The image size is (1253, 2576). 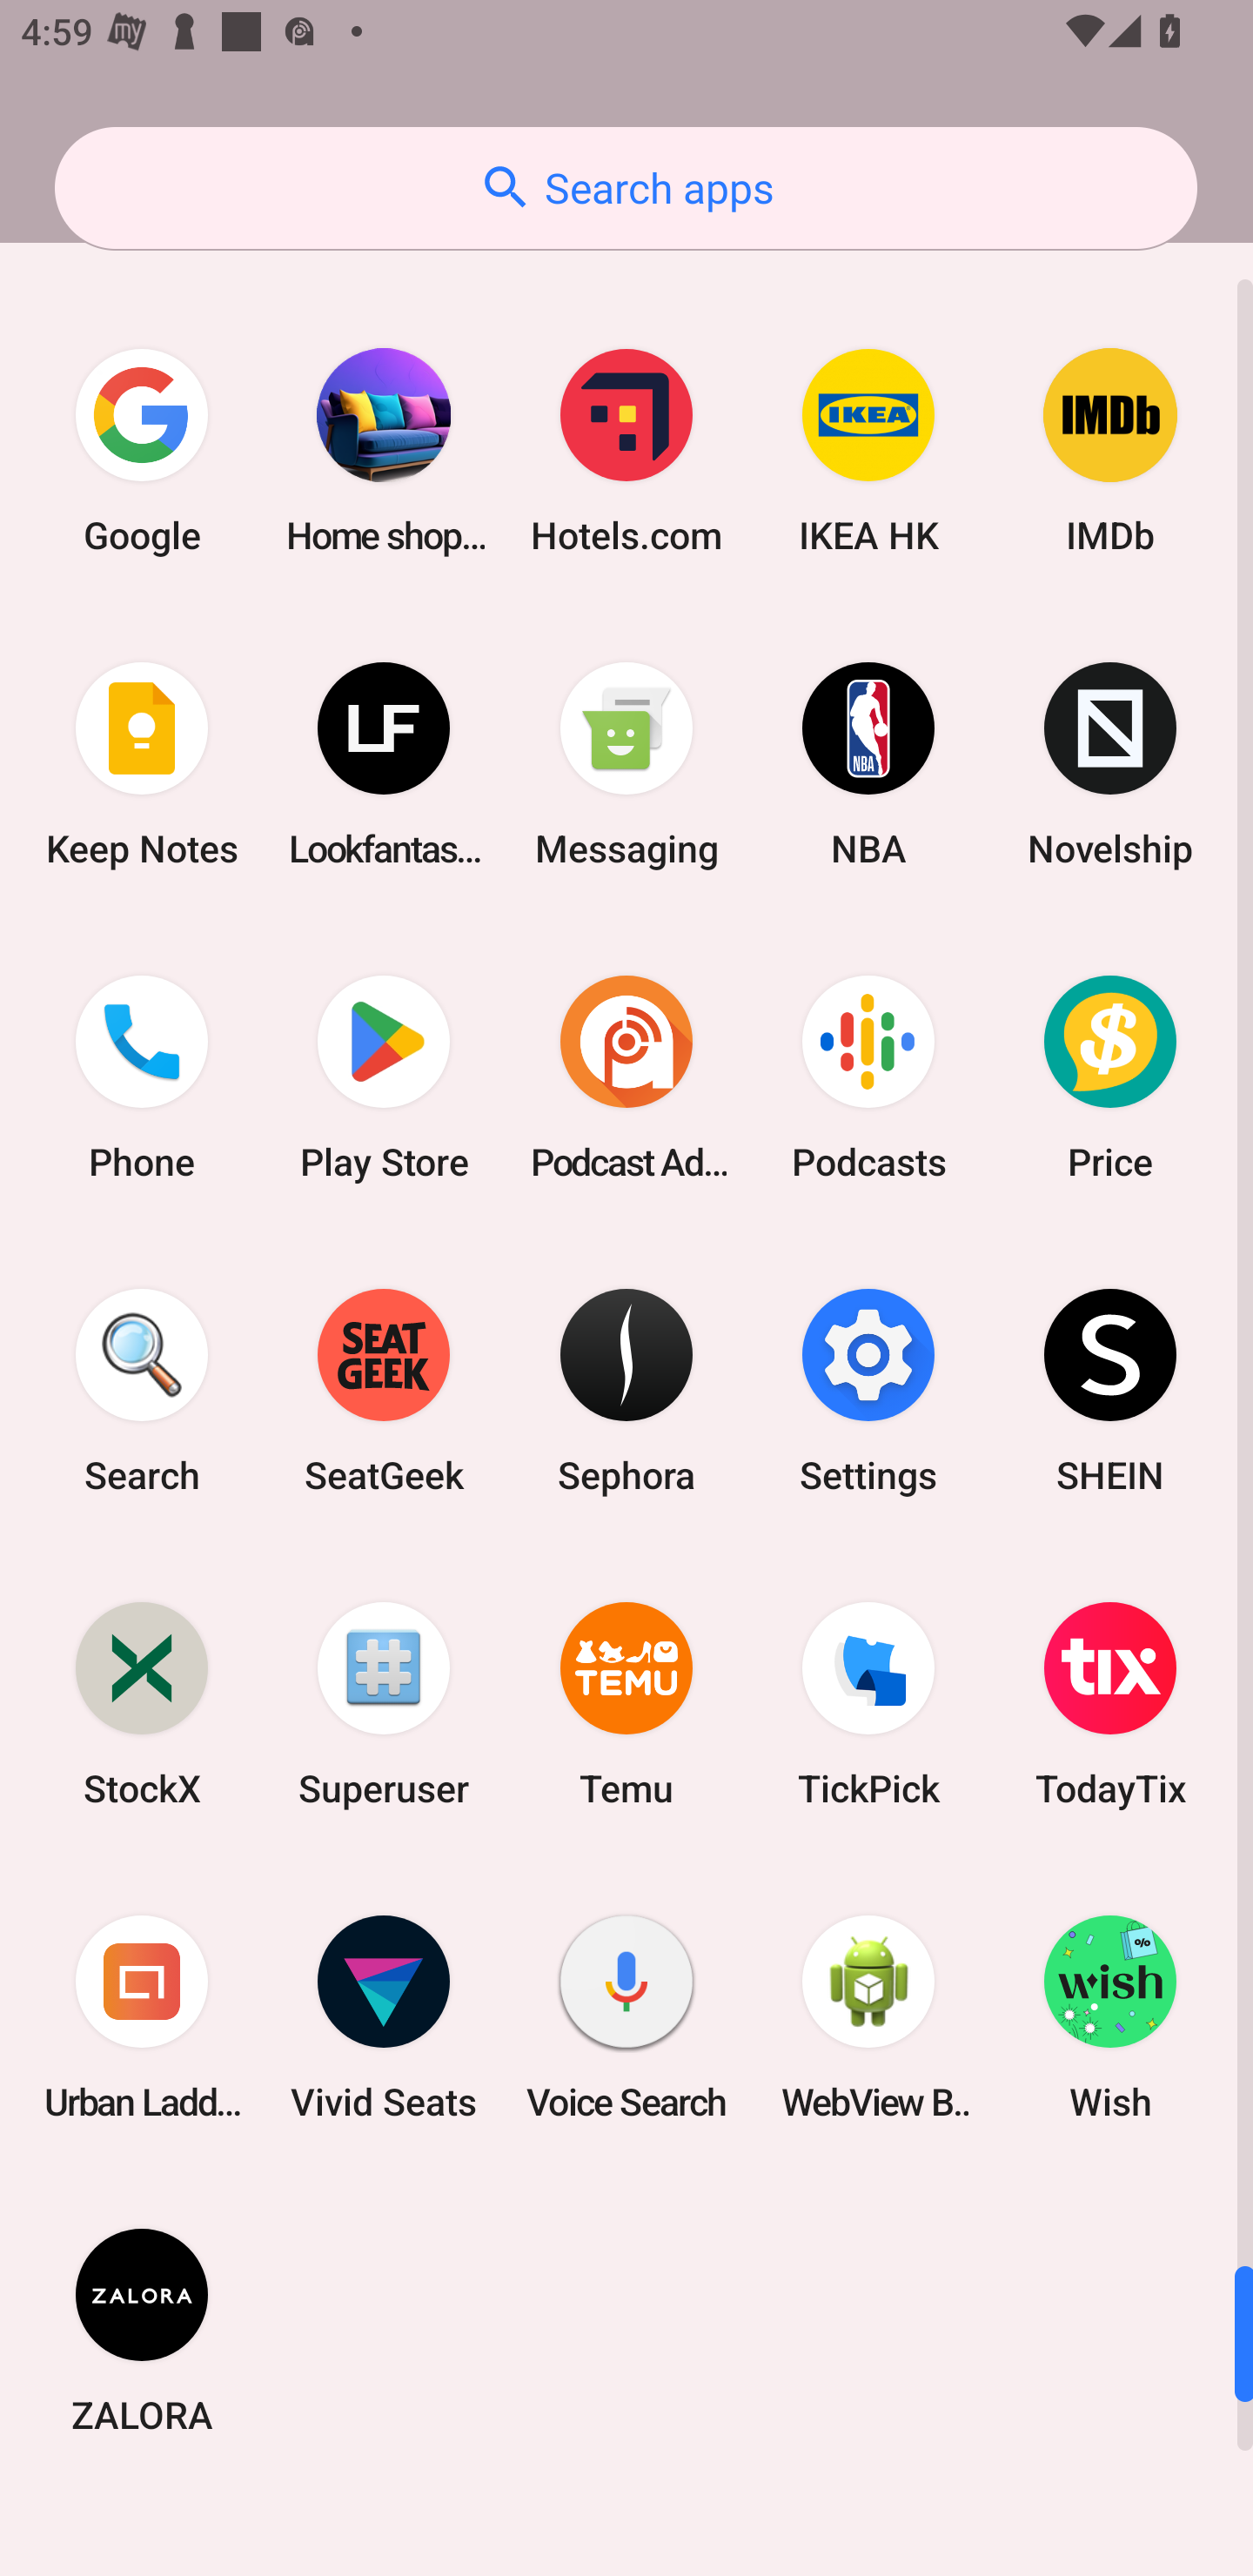 What do you see at coordinates (626, 1391) in the screenshot?
I see `Sephora` at bounding box center [626, 1391].